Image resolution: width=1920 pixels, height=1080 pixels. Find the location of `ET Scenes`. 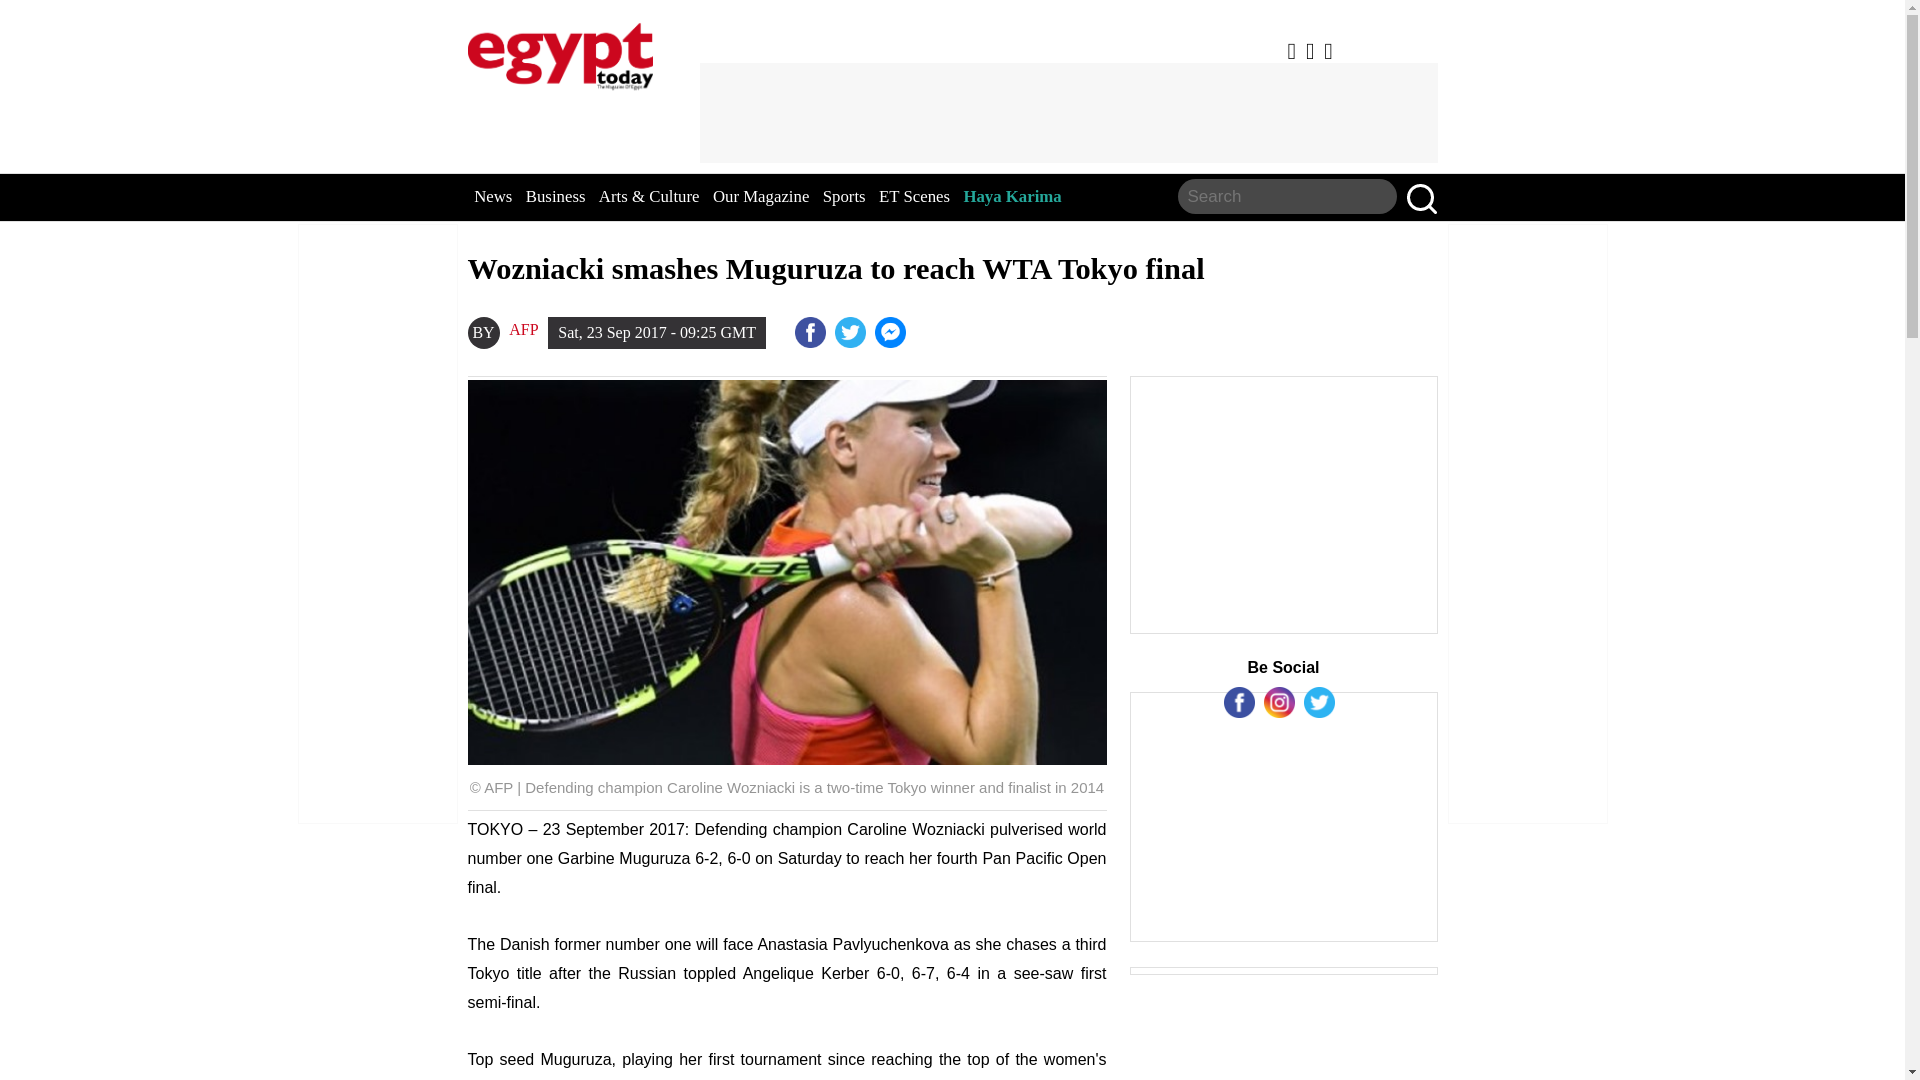

ET Scenes is located at coordinates (914, 197).